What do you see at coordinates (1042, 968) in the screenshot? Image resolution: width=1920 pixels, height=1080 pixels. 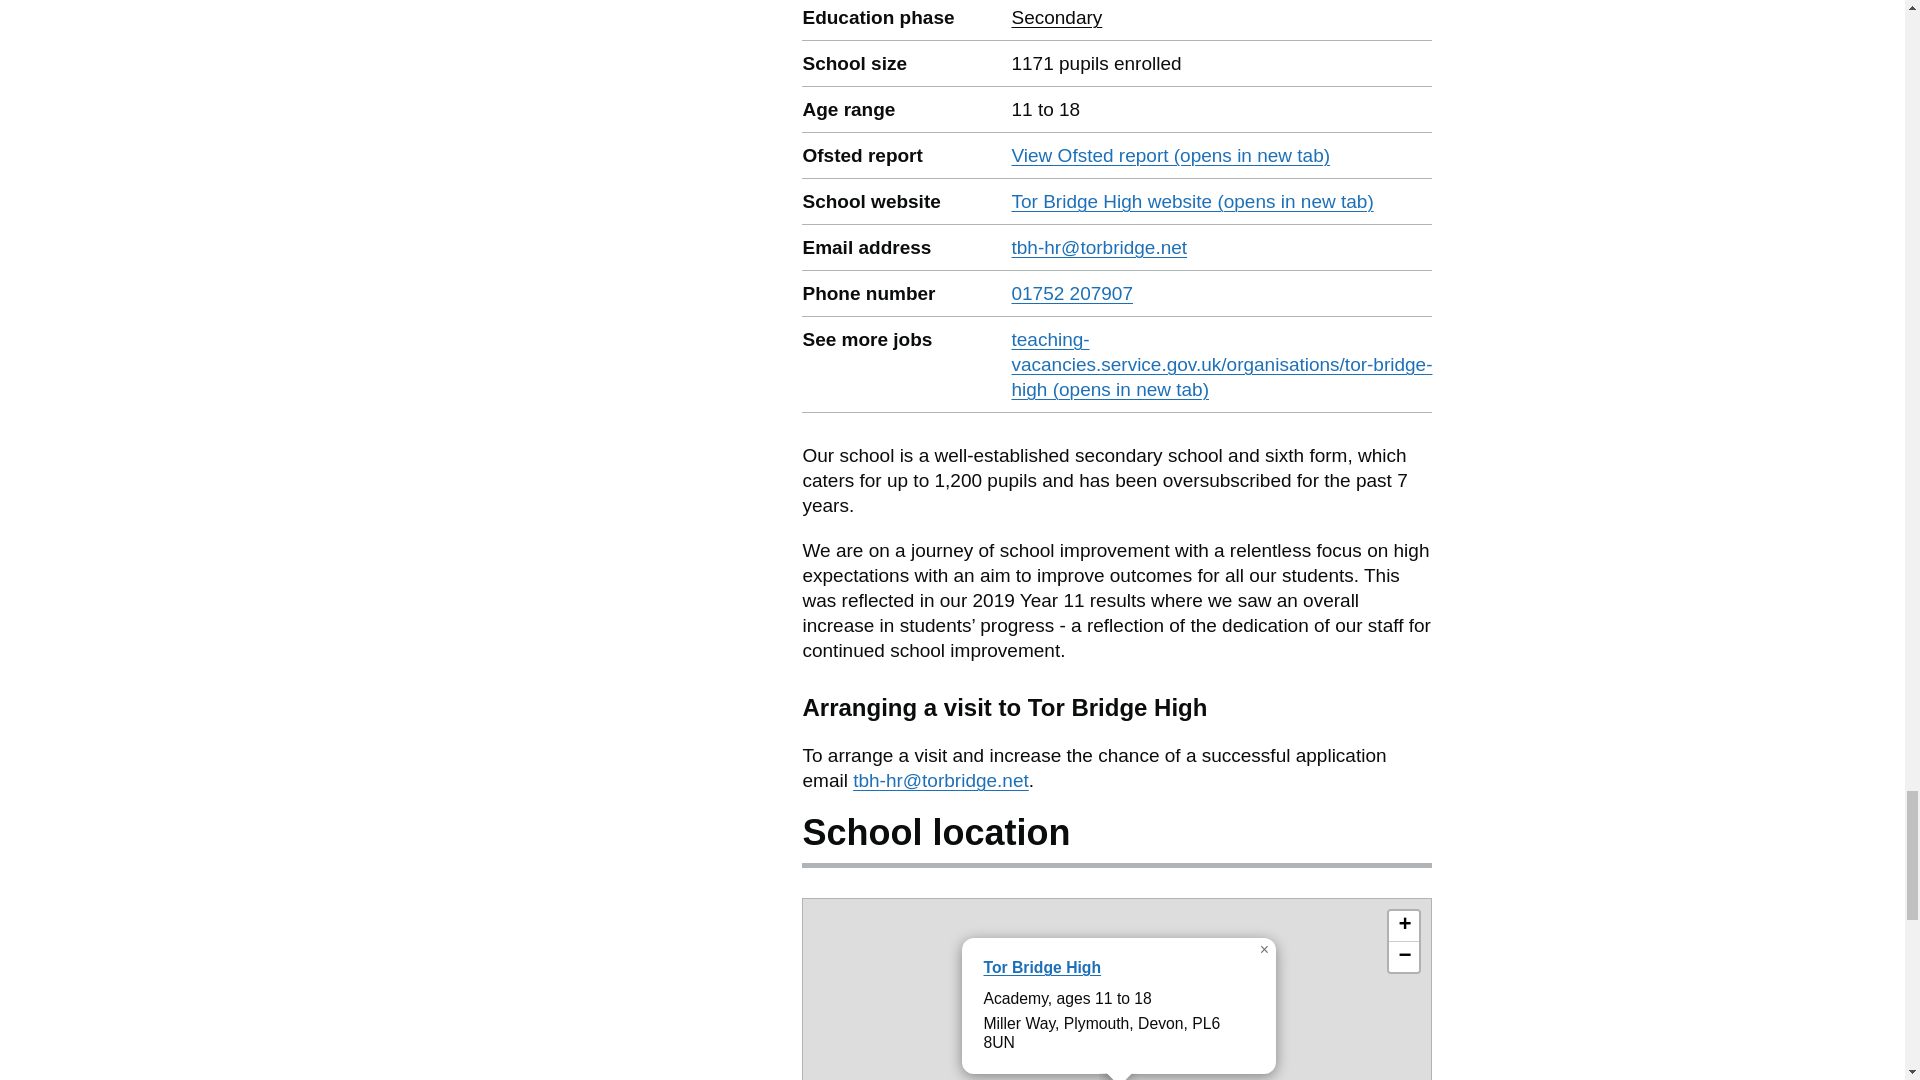 I see `Tor Bridge High` at bounding box center [1042, 968].